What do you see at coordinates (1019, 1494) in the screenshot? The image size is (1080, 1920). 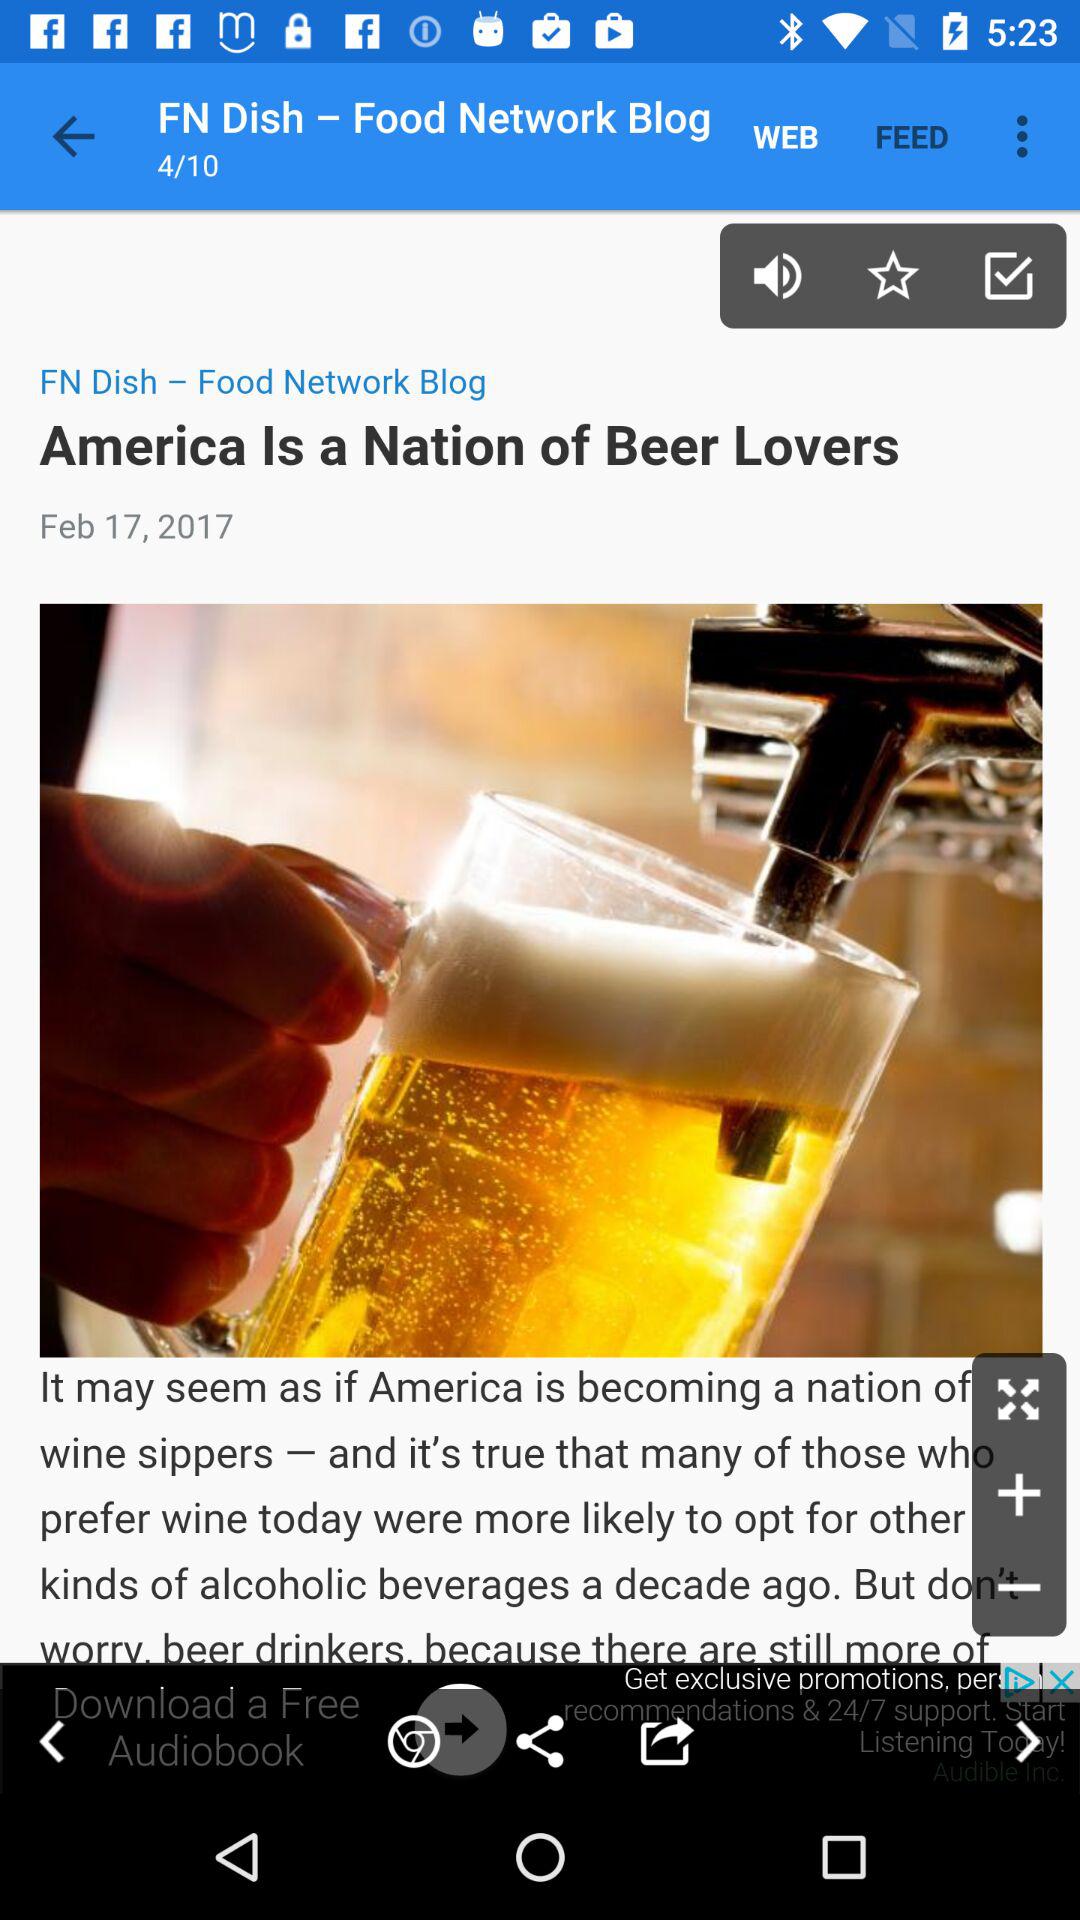 I see `go to advertisement` at bounding box center [1019, 1494].